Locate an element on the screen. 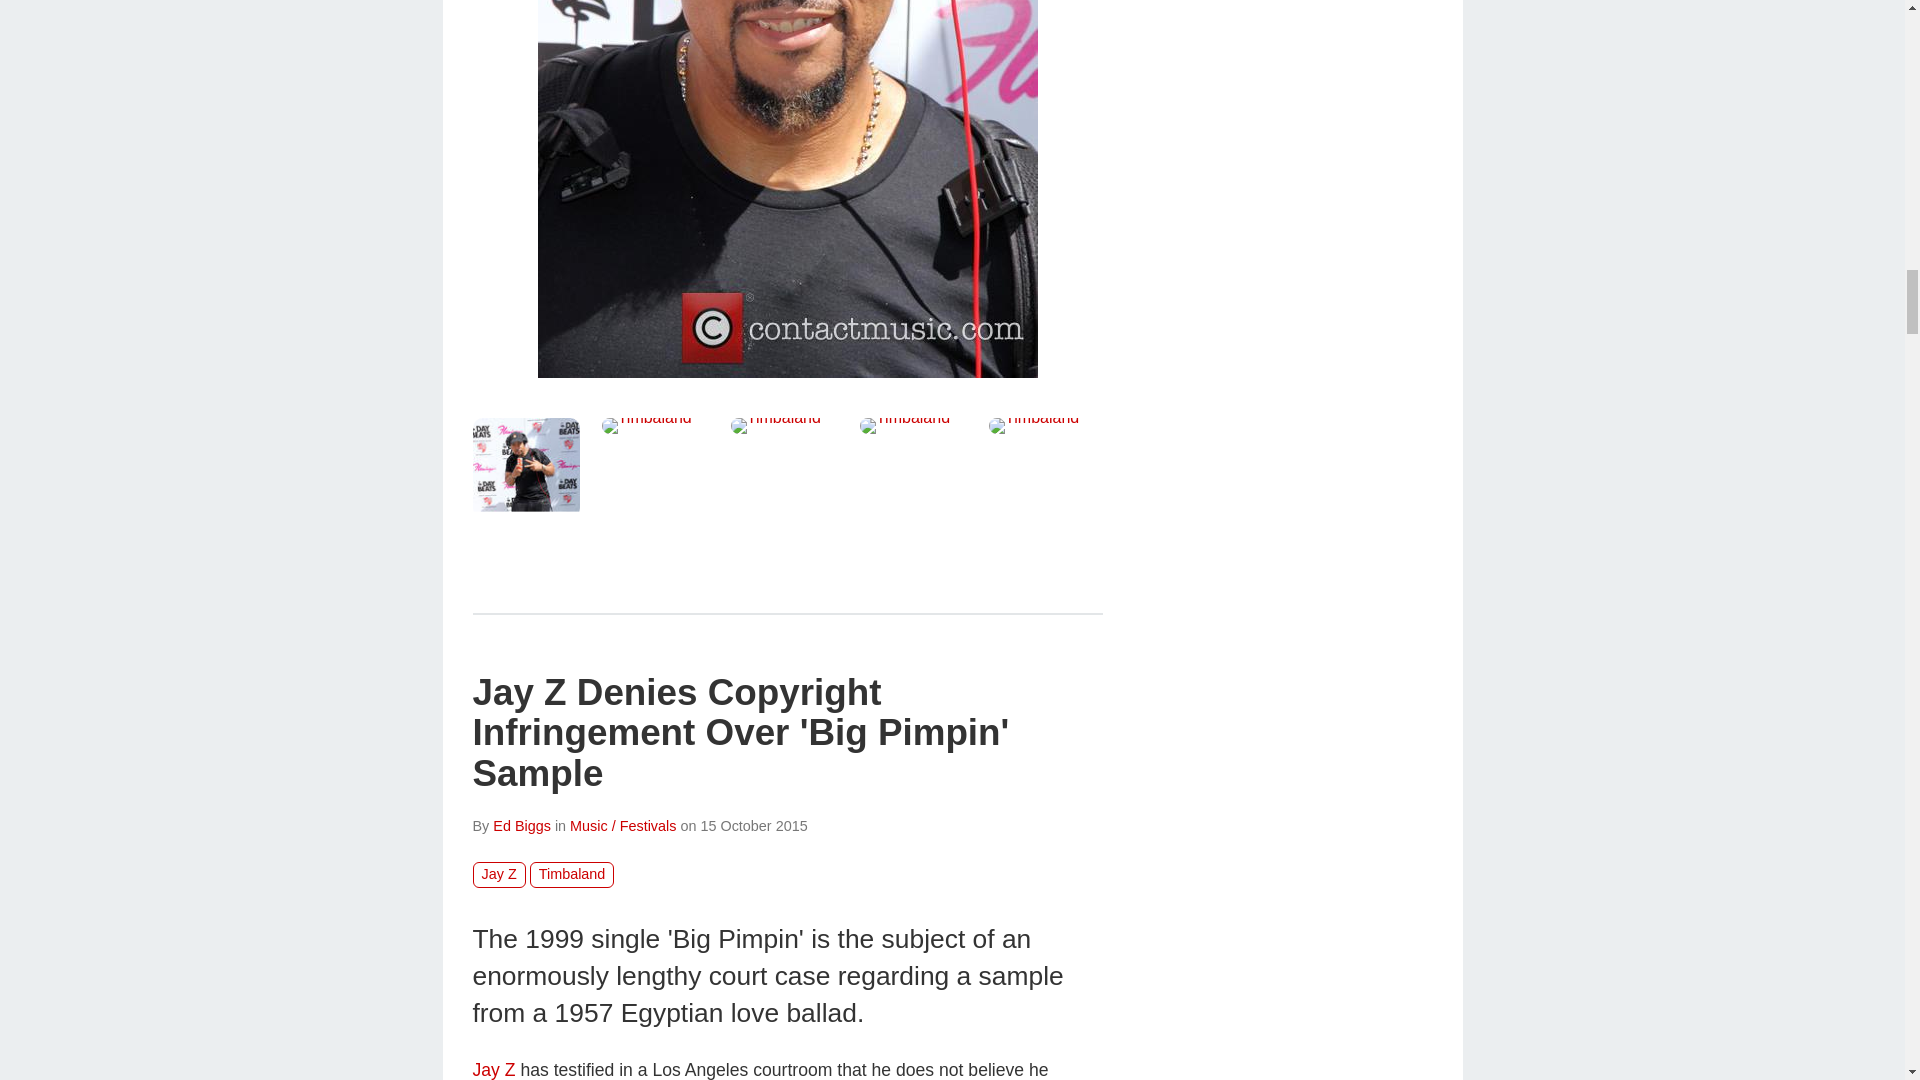 The image size is (1920, 1080). Timbaland is located at coordinates (914, 426).